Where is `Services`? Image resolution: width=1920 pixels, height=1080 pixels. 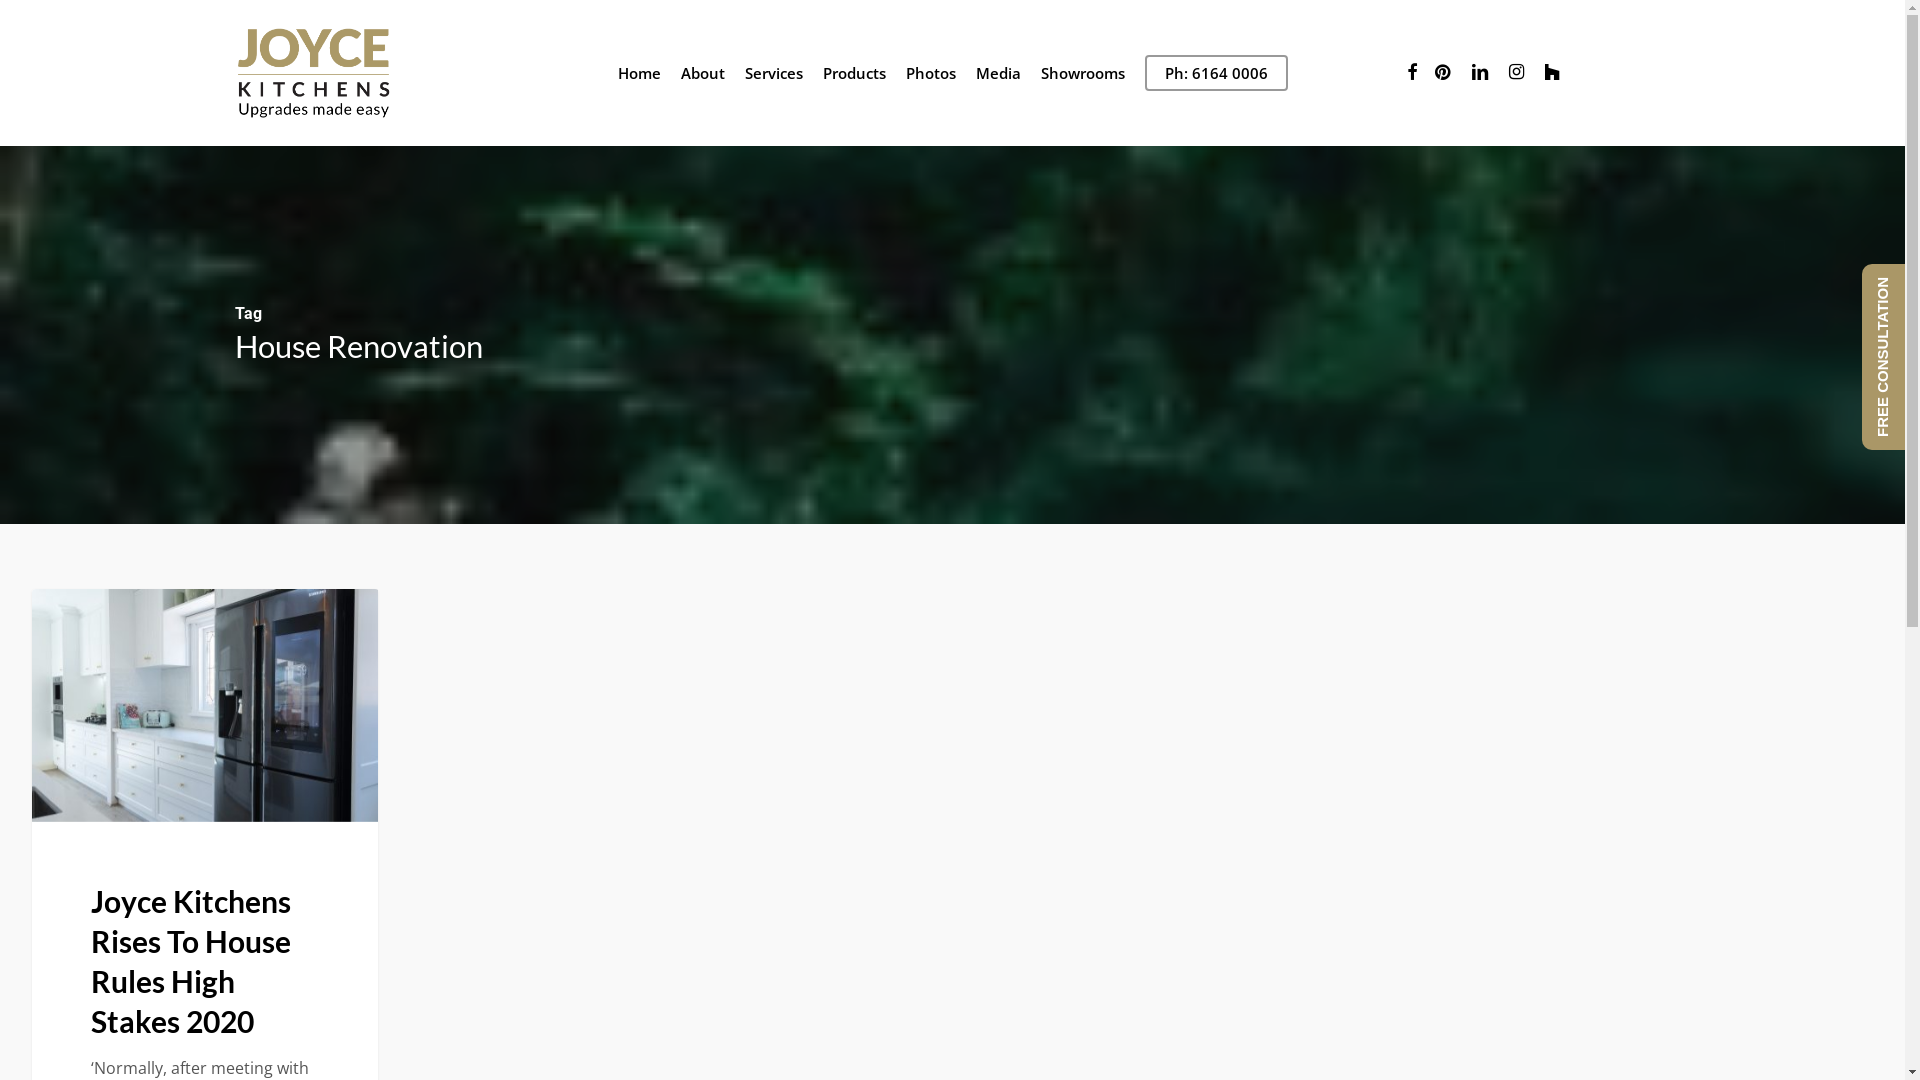
Services is located at coordinates (773, 74).